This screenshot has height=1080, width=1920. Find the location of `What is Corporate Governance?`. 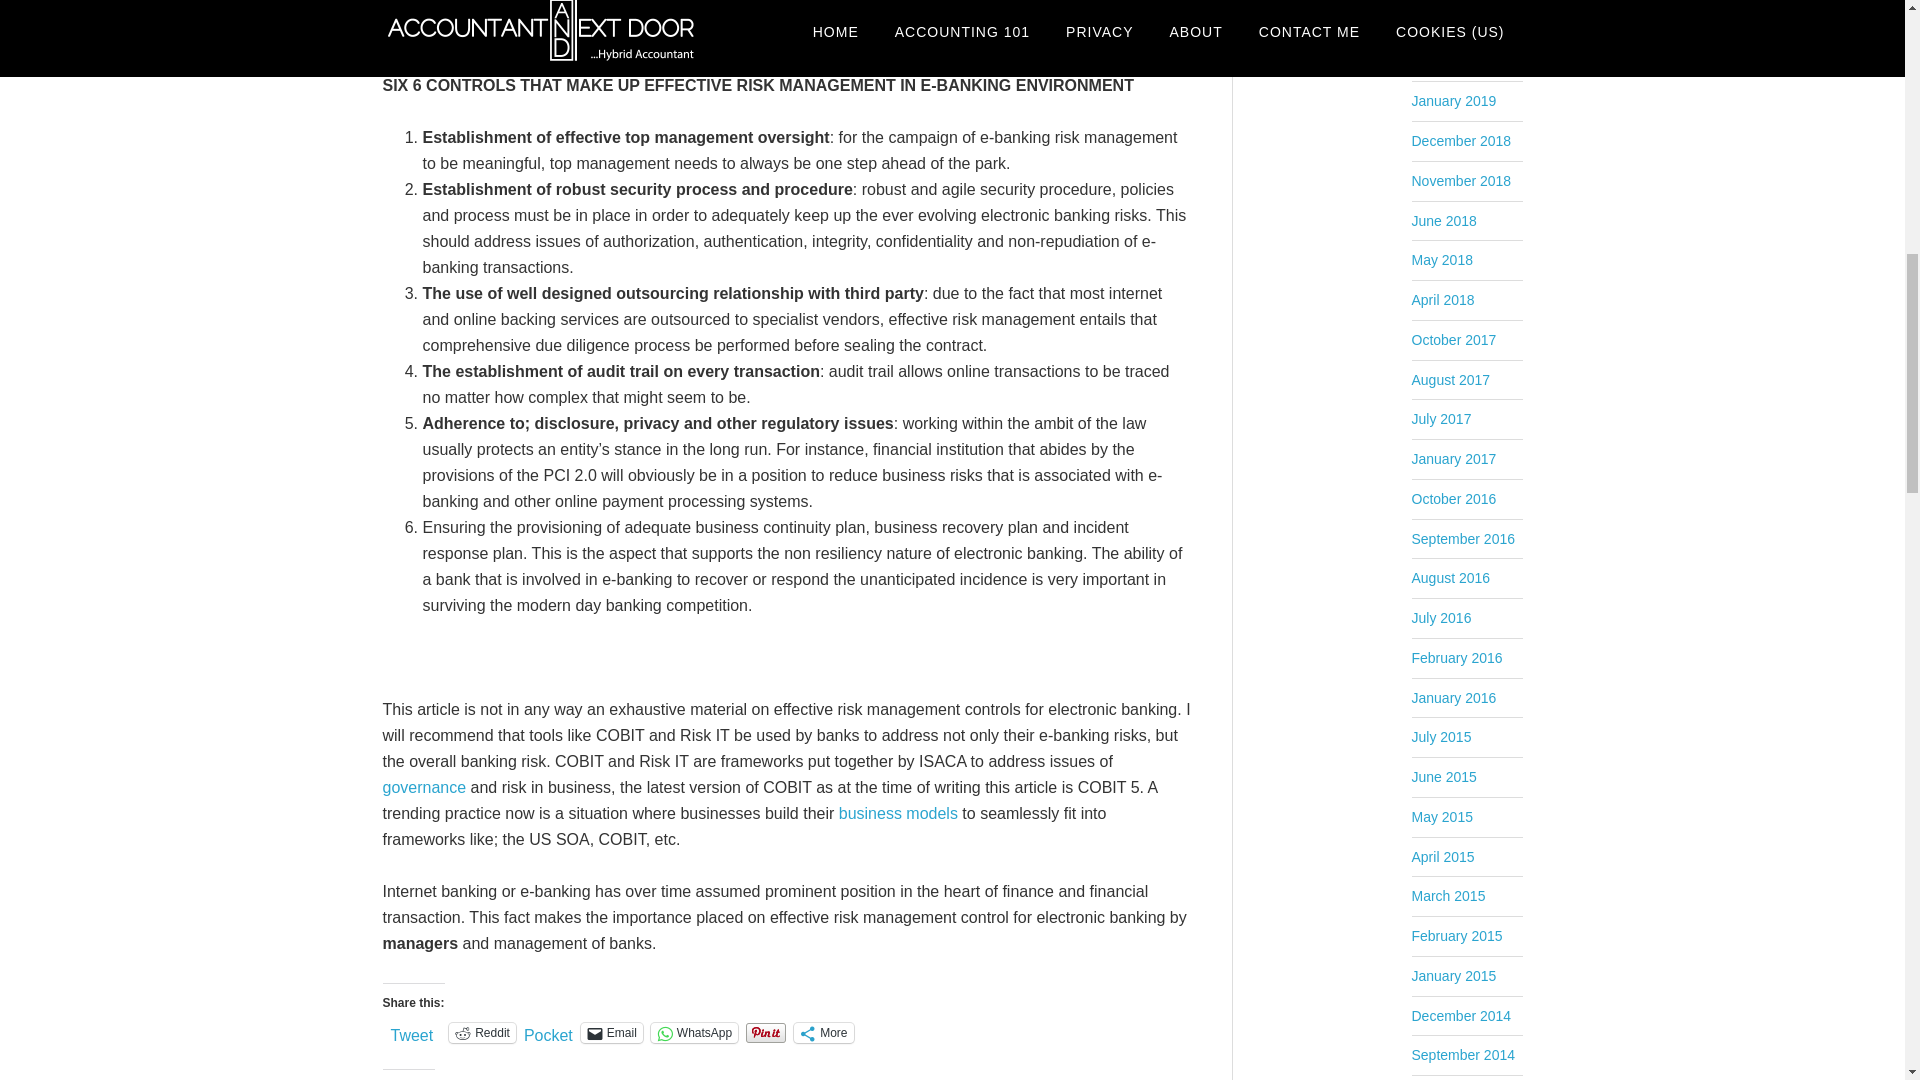

What is Corporate Governance? is located at coordinates (424, 786).